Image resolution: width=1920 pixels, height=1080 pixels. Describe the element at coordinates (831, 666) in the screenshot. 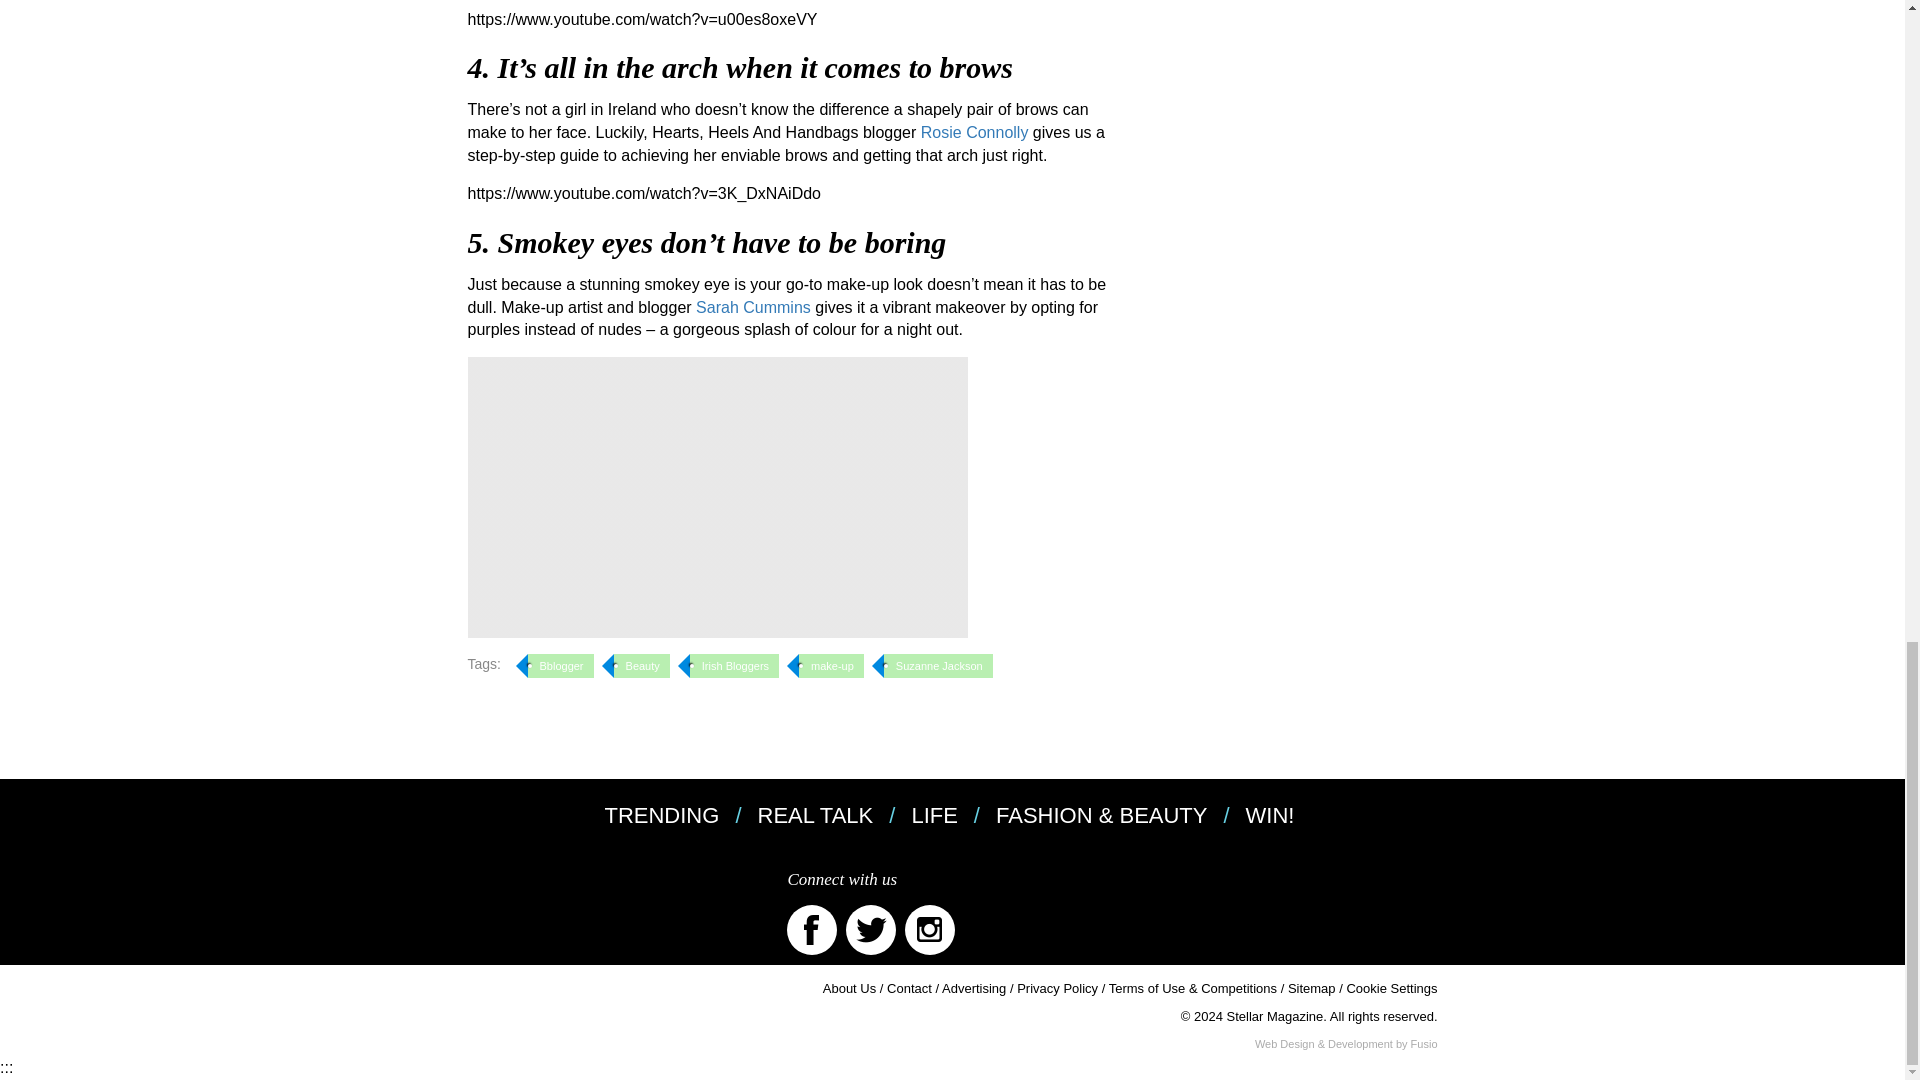

I see `make-up` at that location.